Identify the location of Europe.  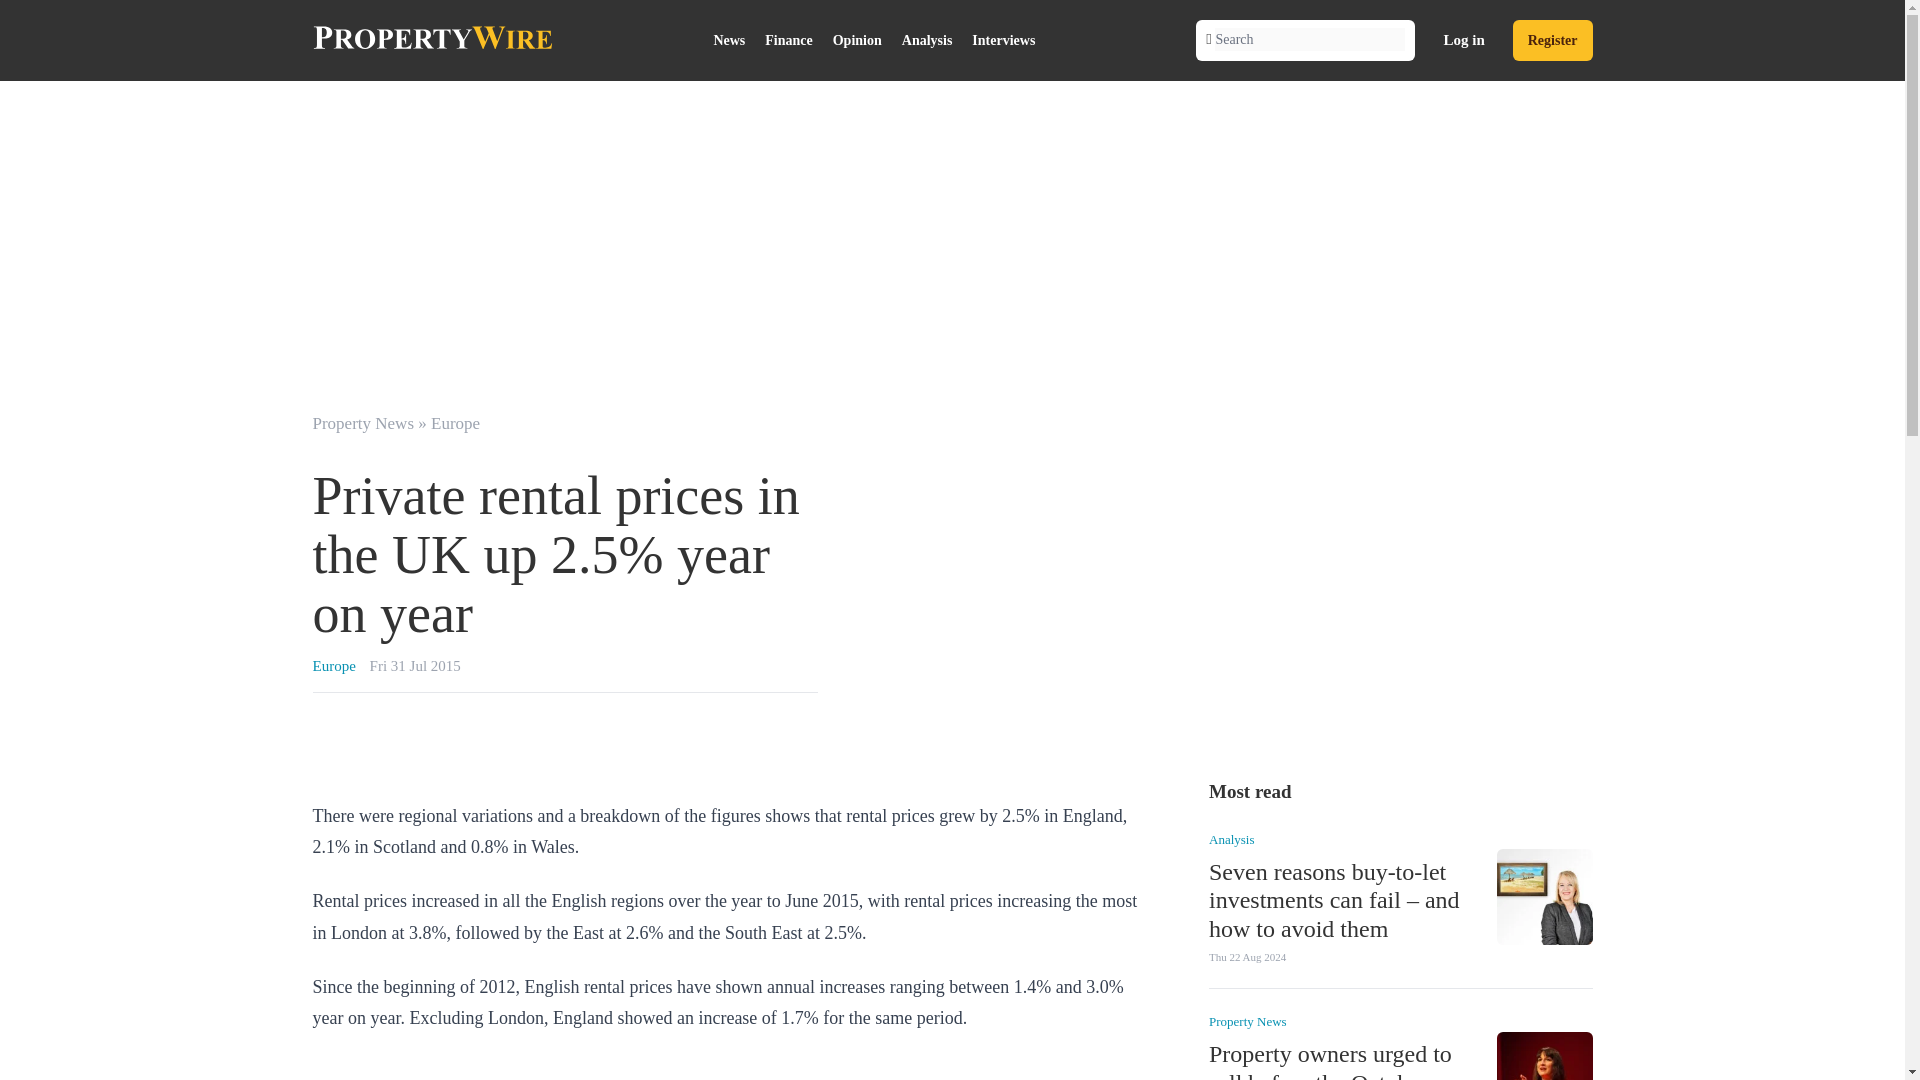
(333, 665).